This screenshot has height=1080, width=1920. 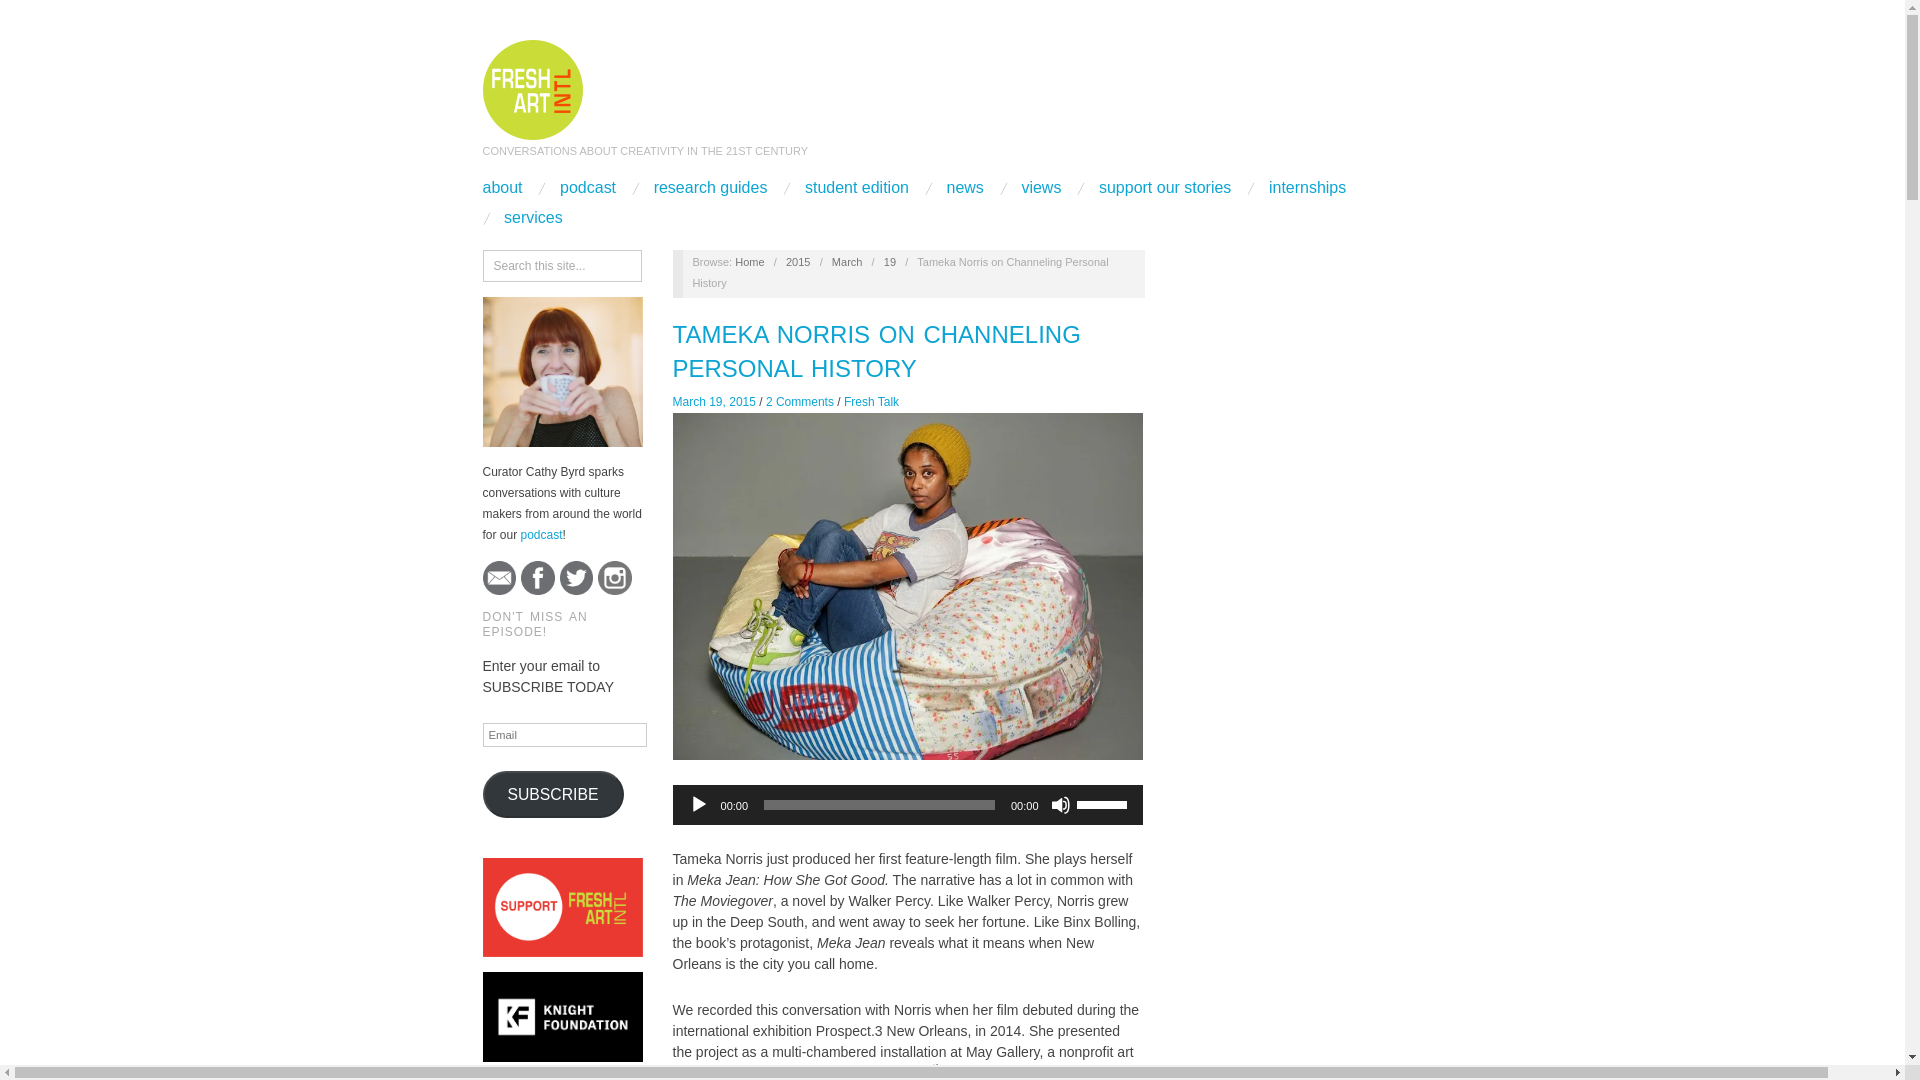 I want to click on Tameka Norris on Channeling Personal History, so click(x=876, y=351).